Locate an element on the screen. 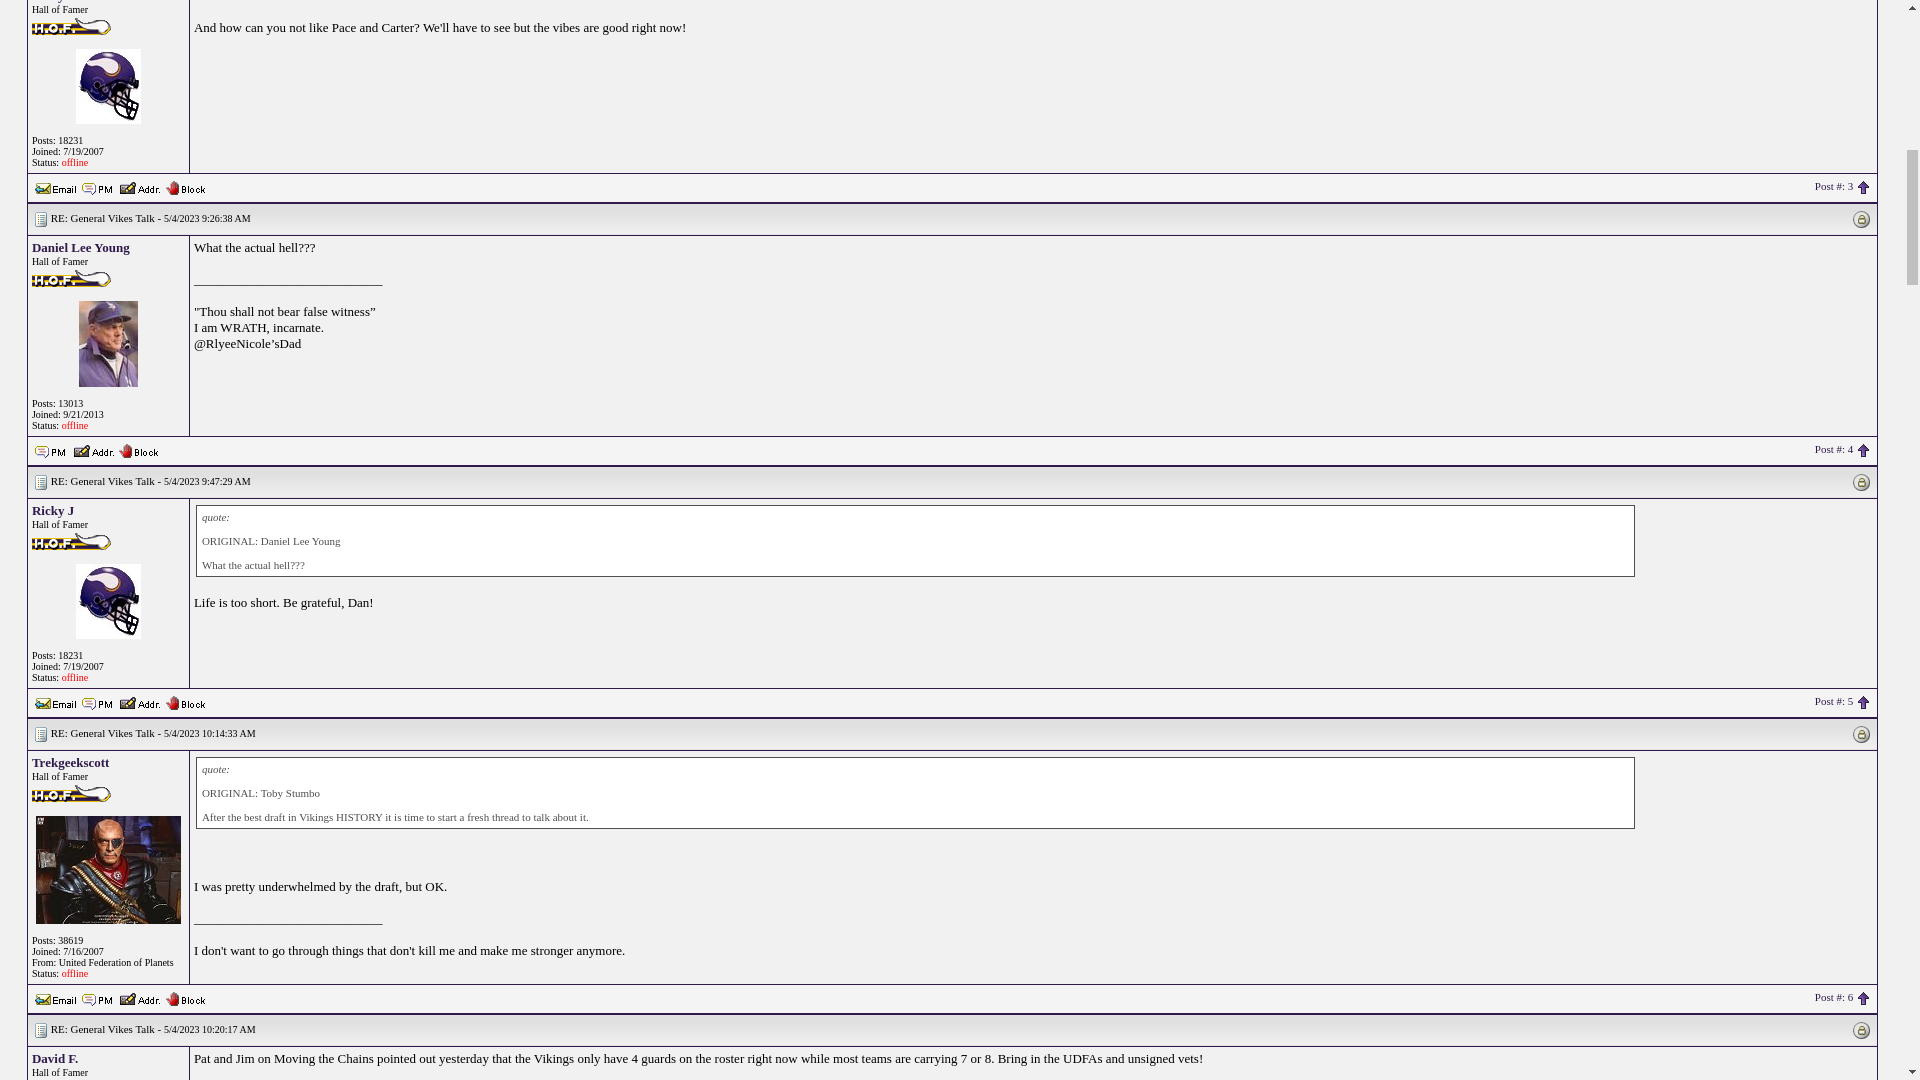  Block this guy and hide his messages is located at coordinates (138, 448).